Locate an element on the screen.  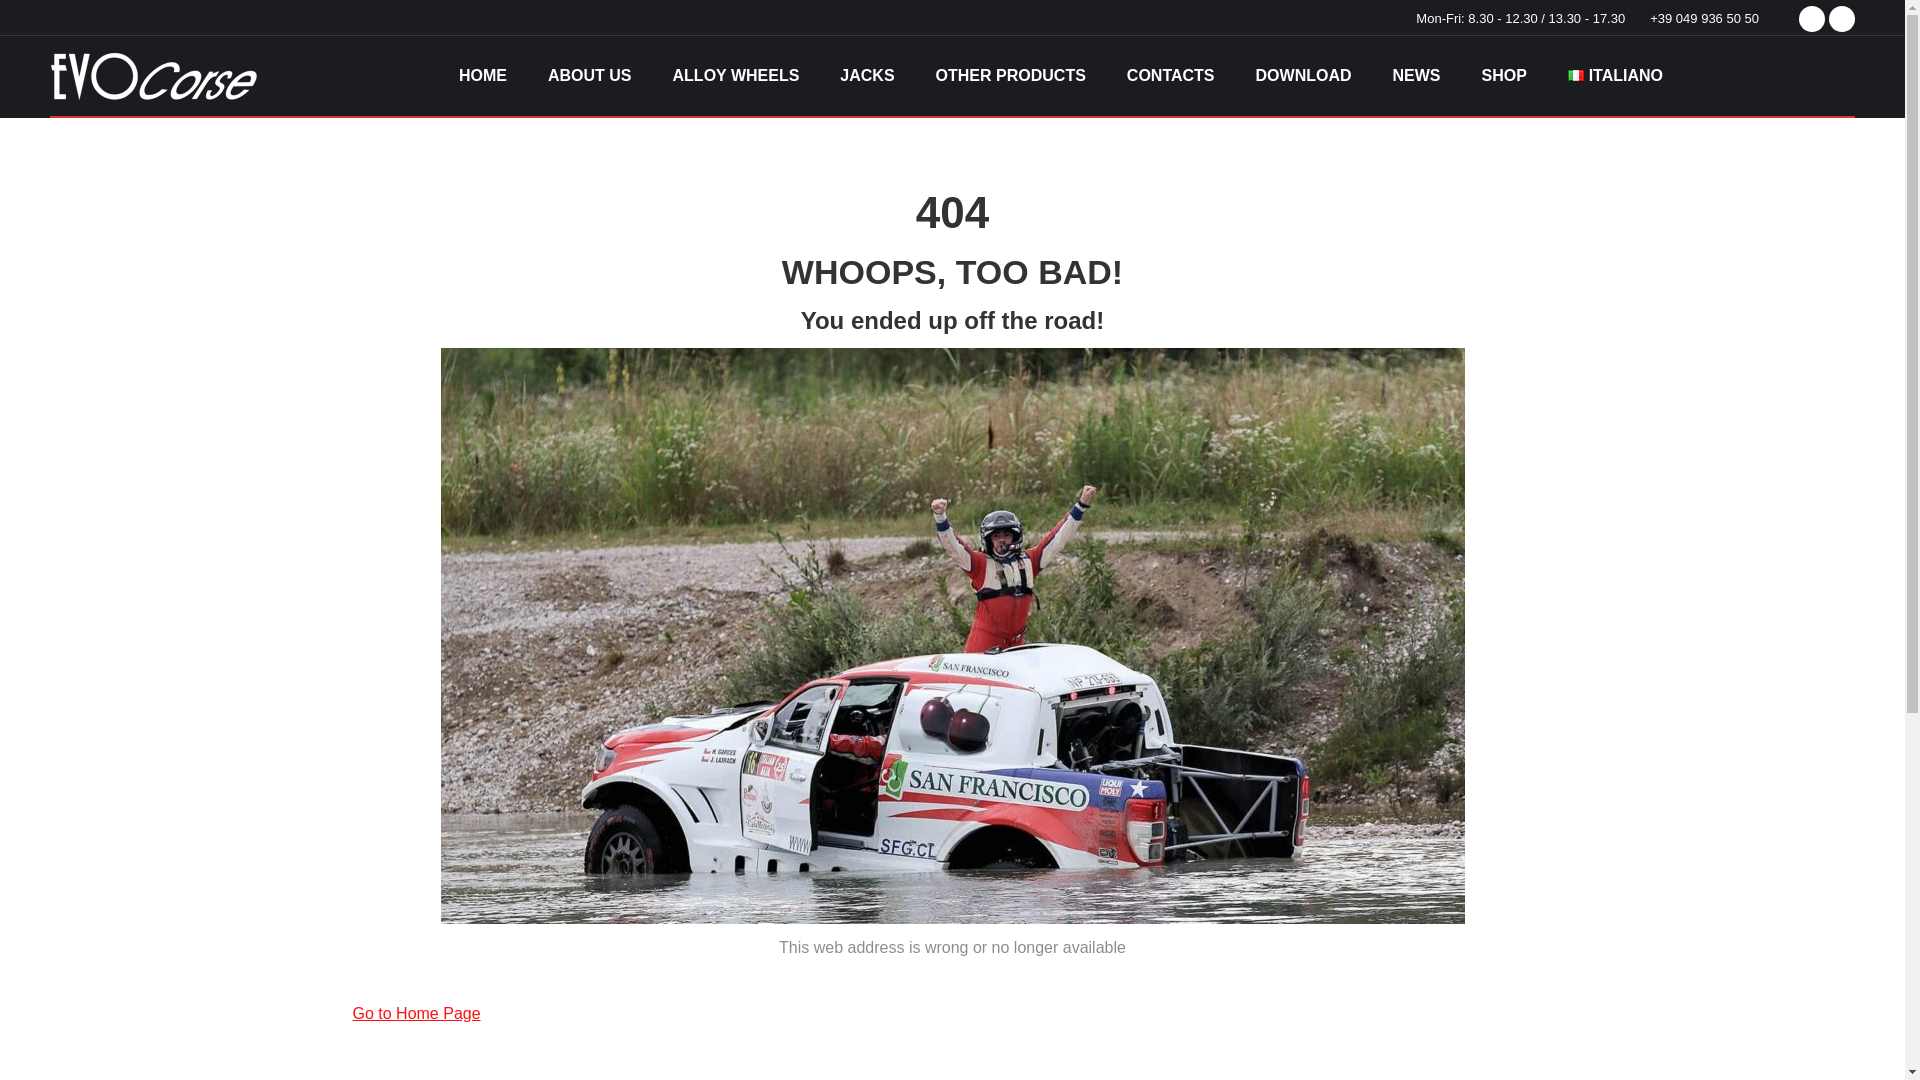
ITALIANO is located at coordinates (1615, 75).